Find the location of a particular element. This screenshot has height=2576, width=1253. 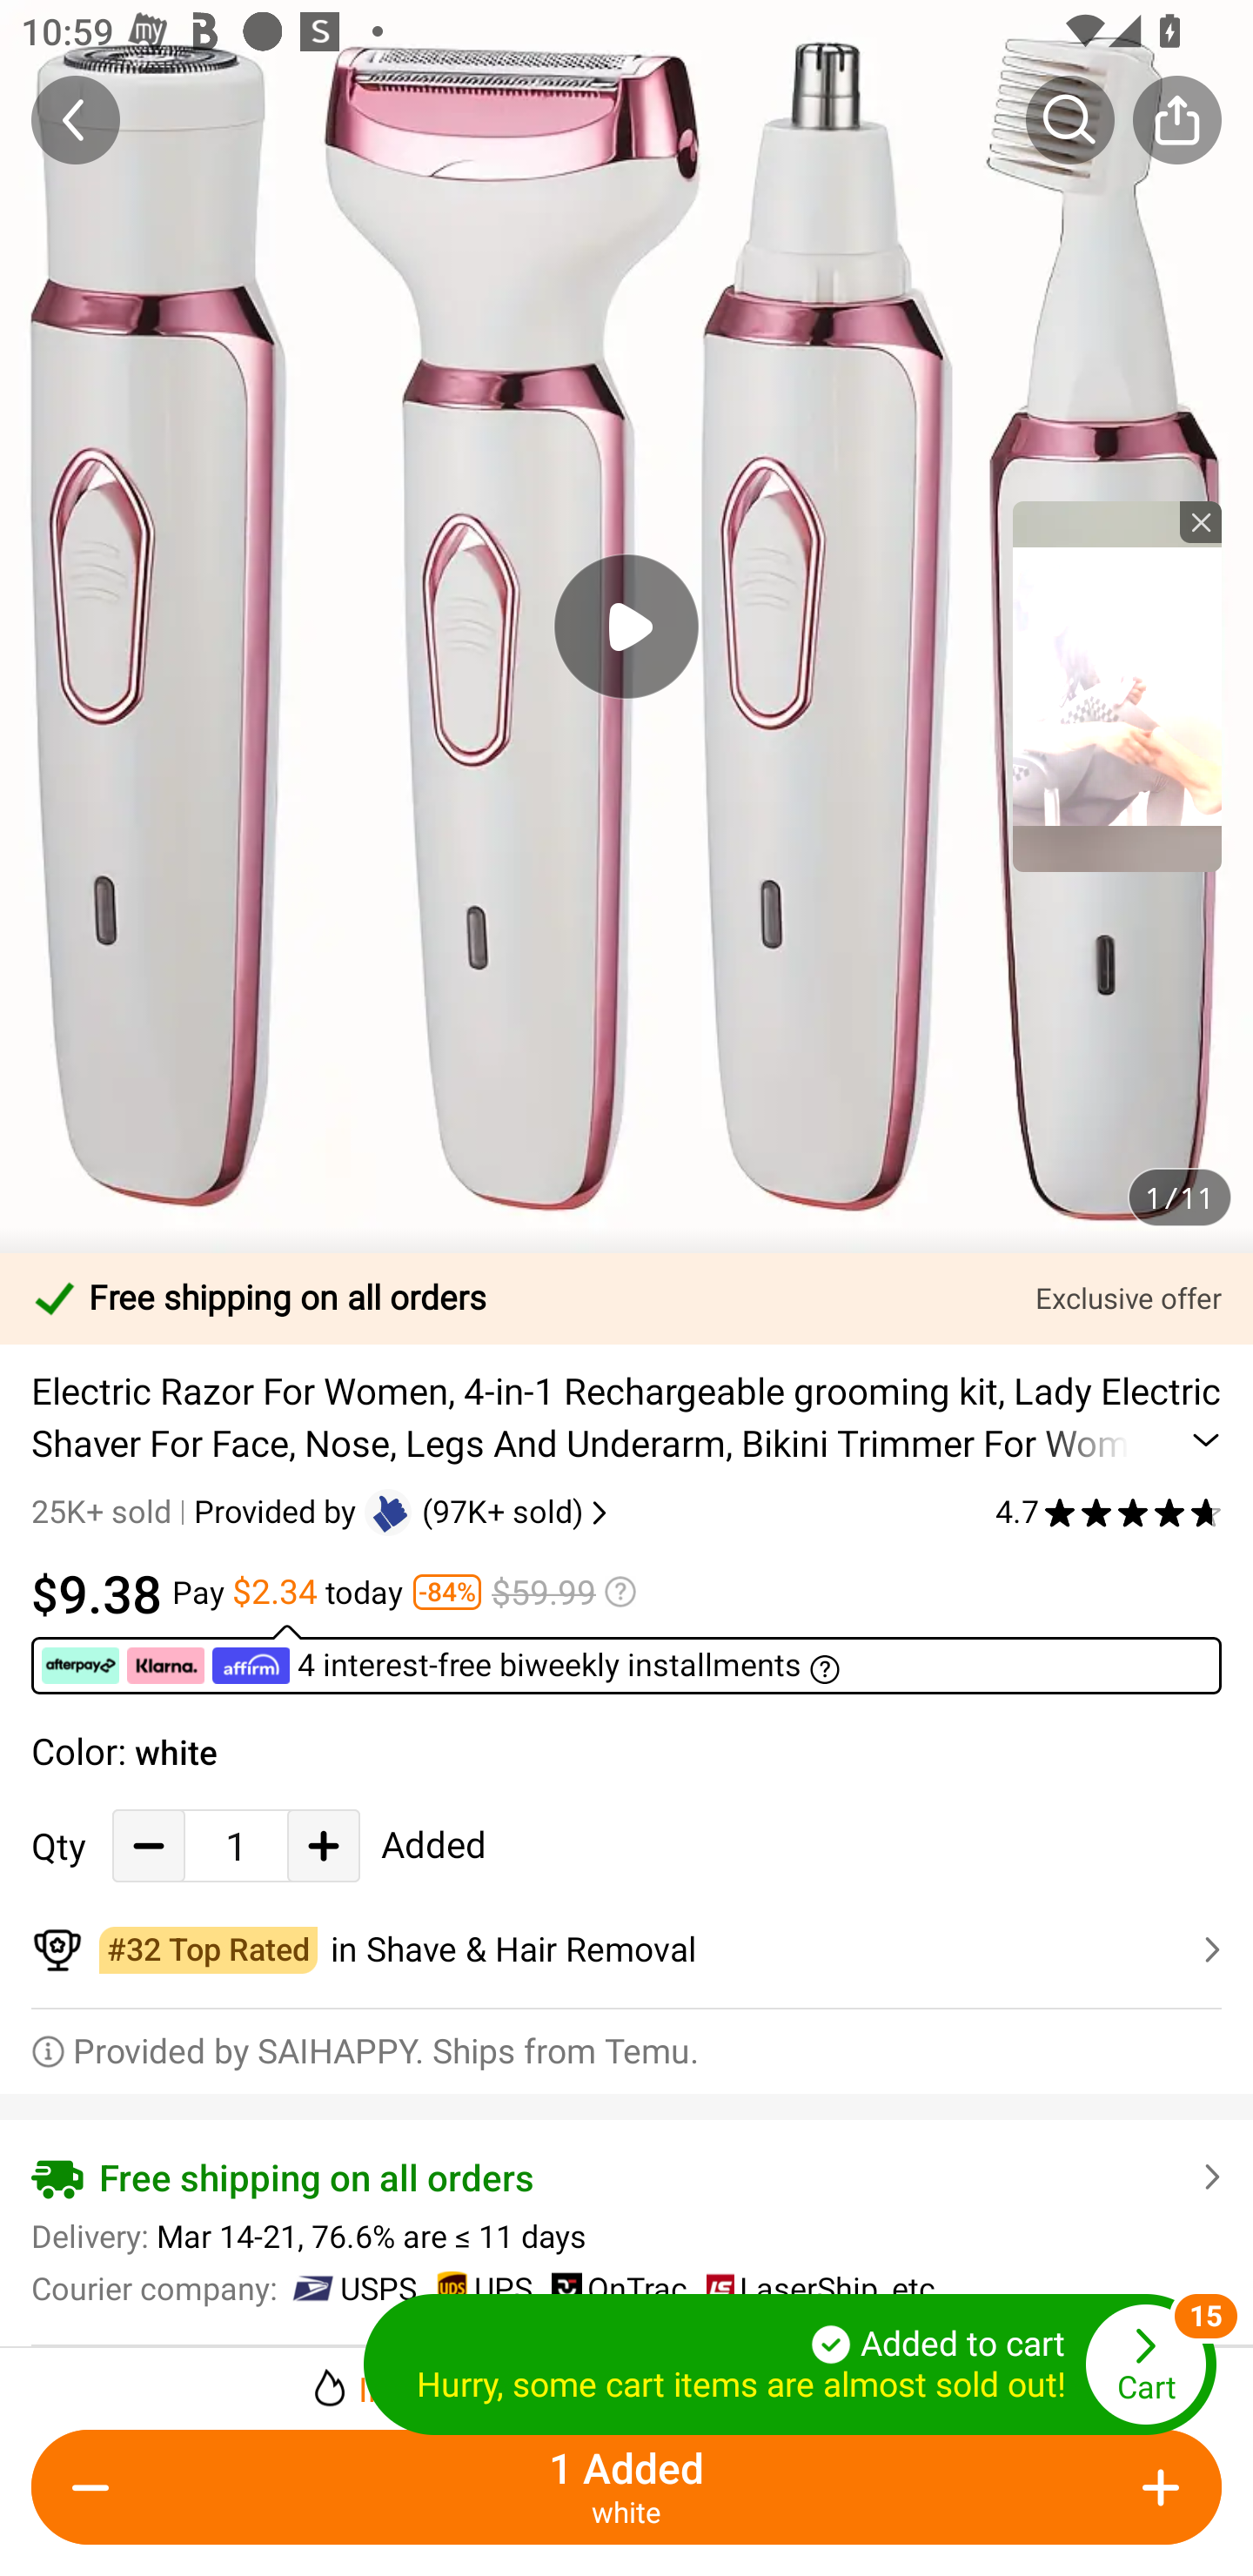

Add Quantity button is located at coordinates (324, 1845).